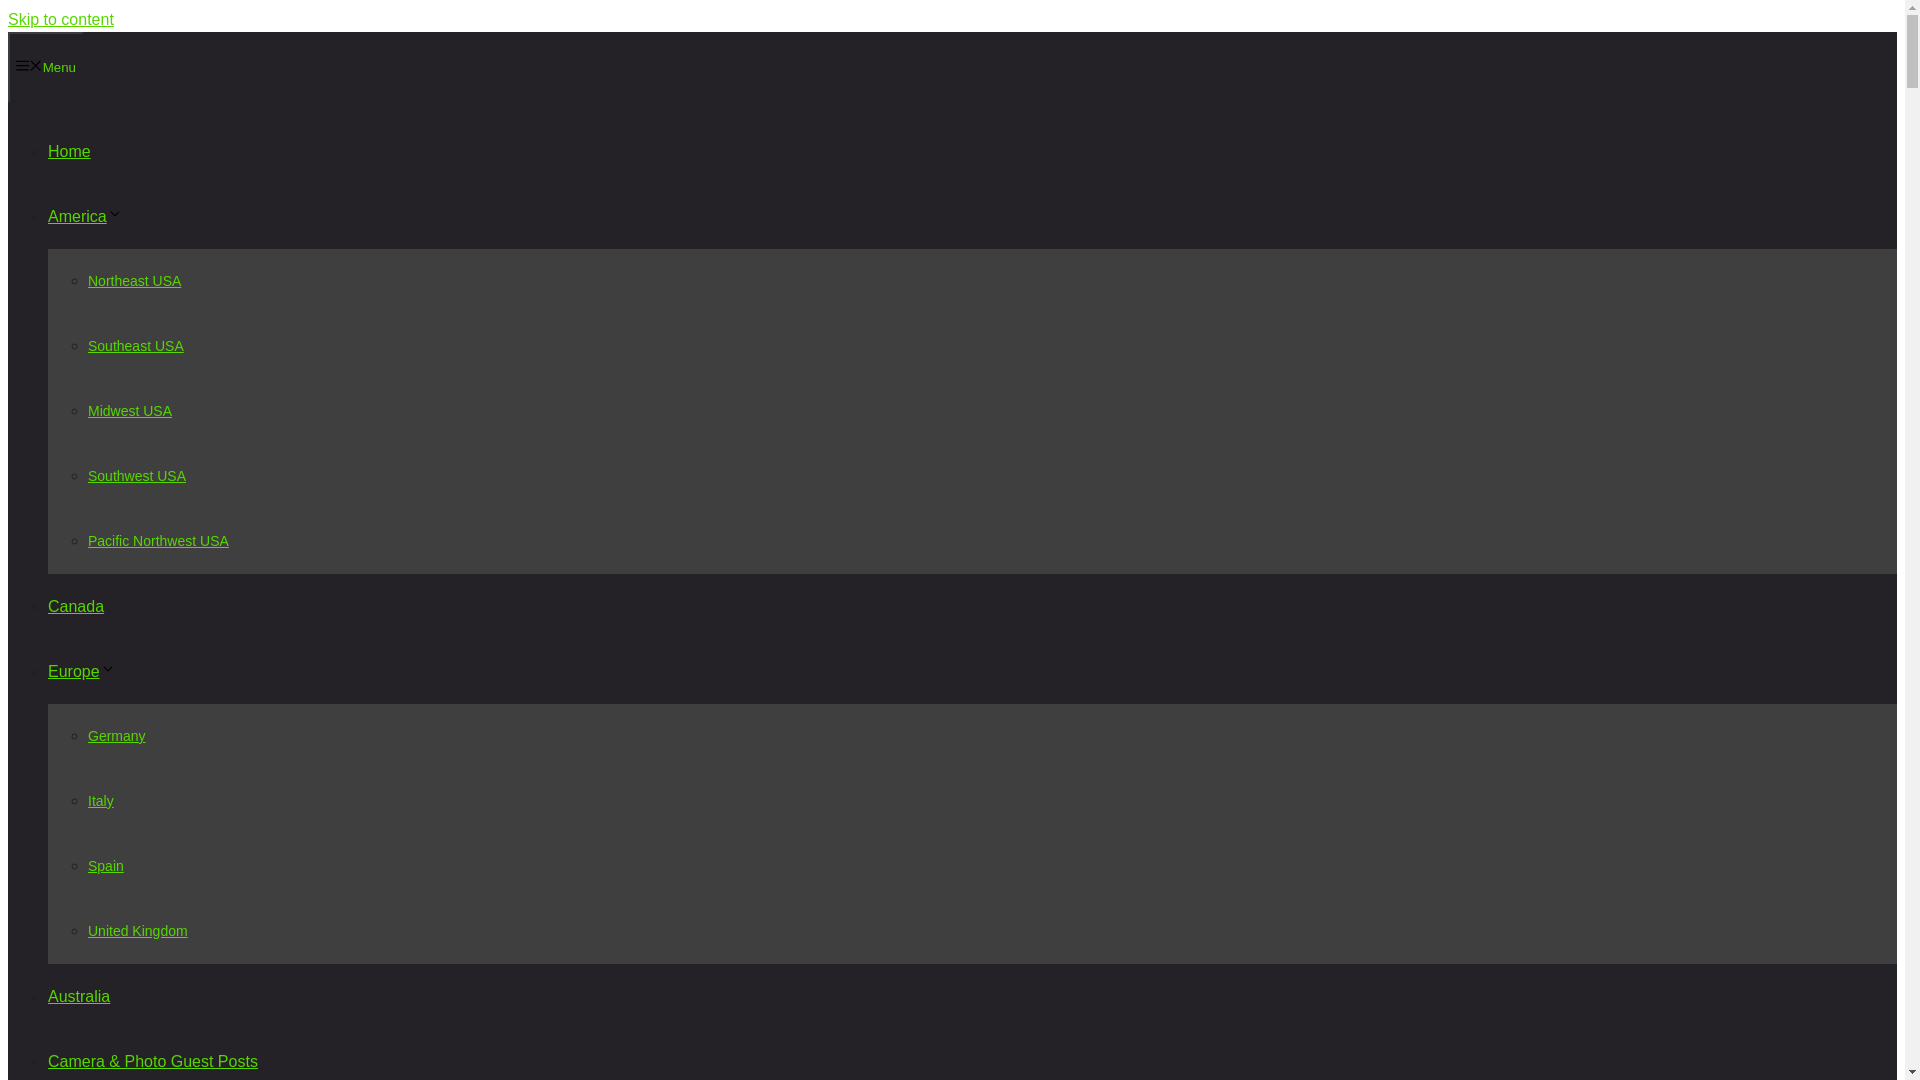  What do you see at coordinates (134, 281) in the screenshot?
I see `Northeast USA` at bounding box center [134, 281].